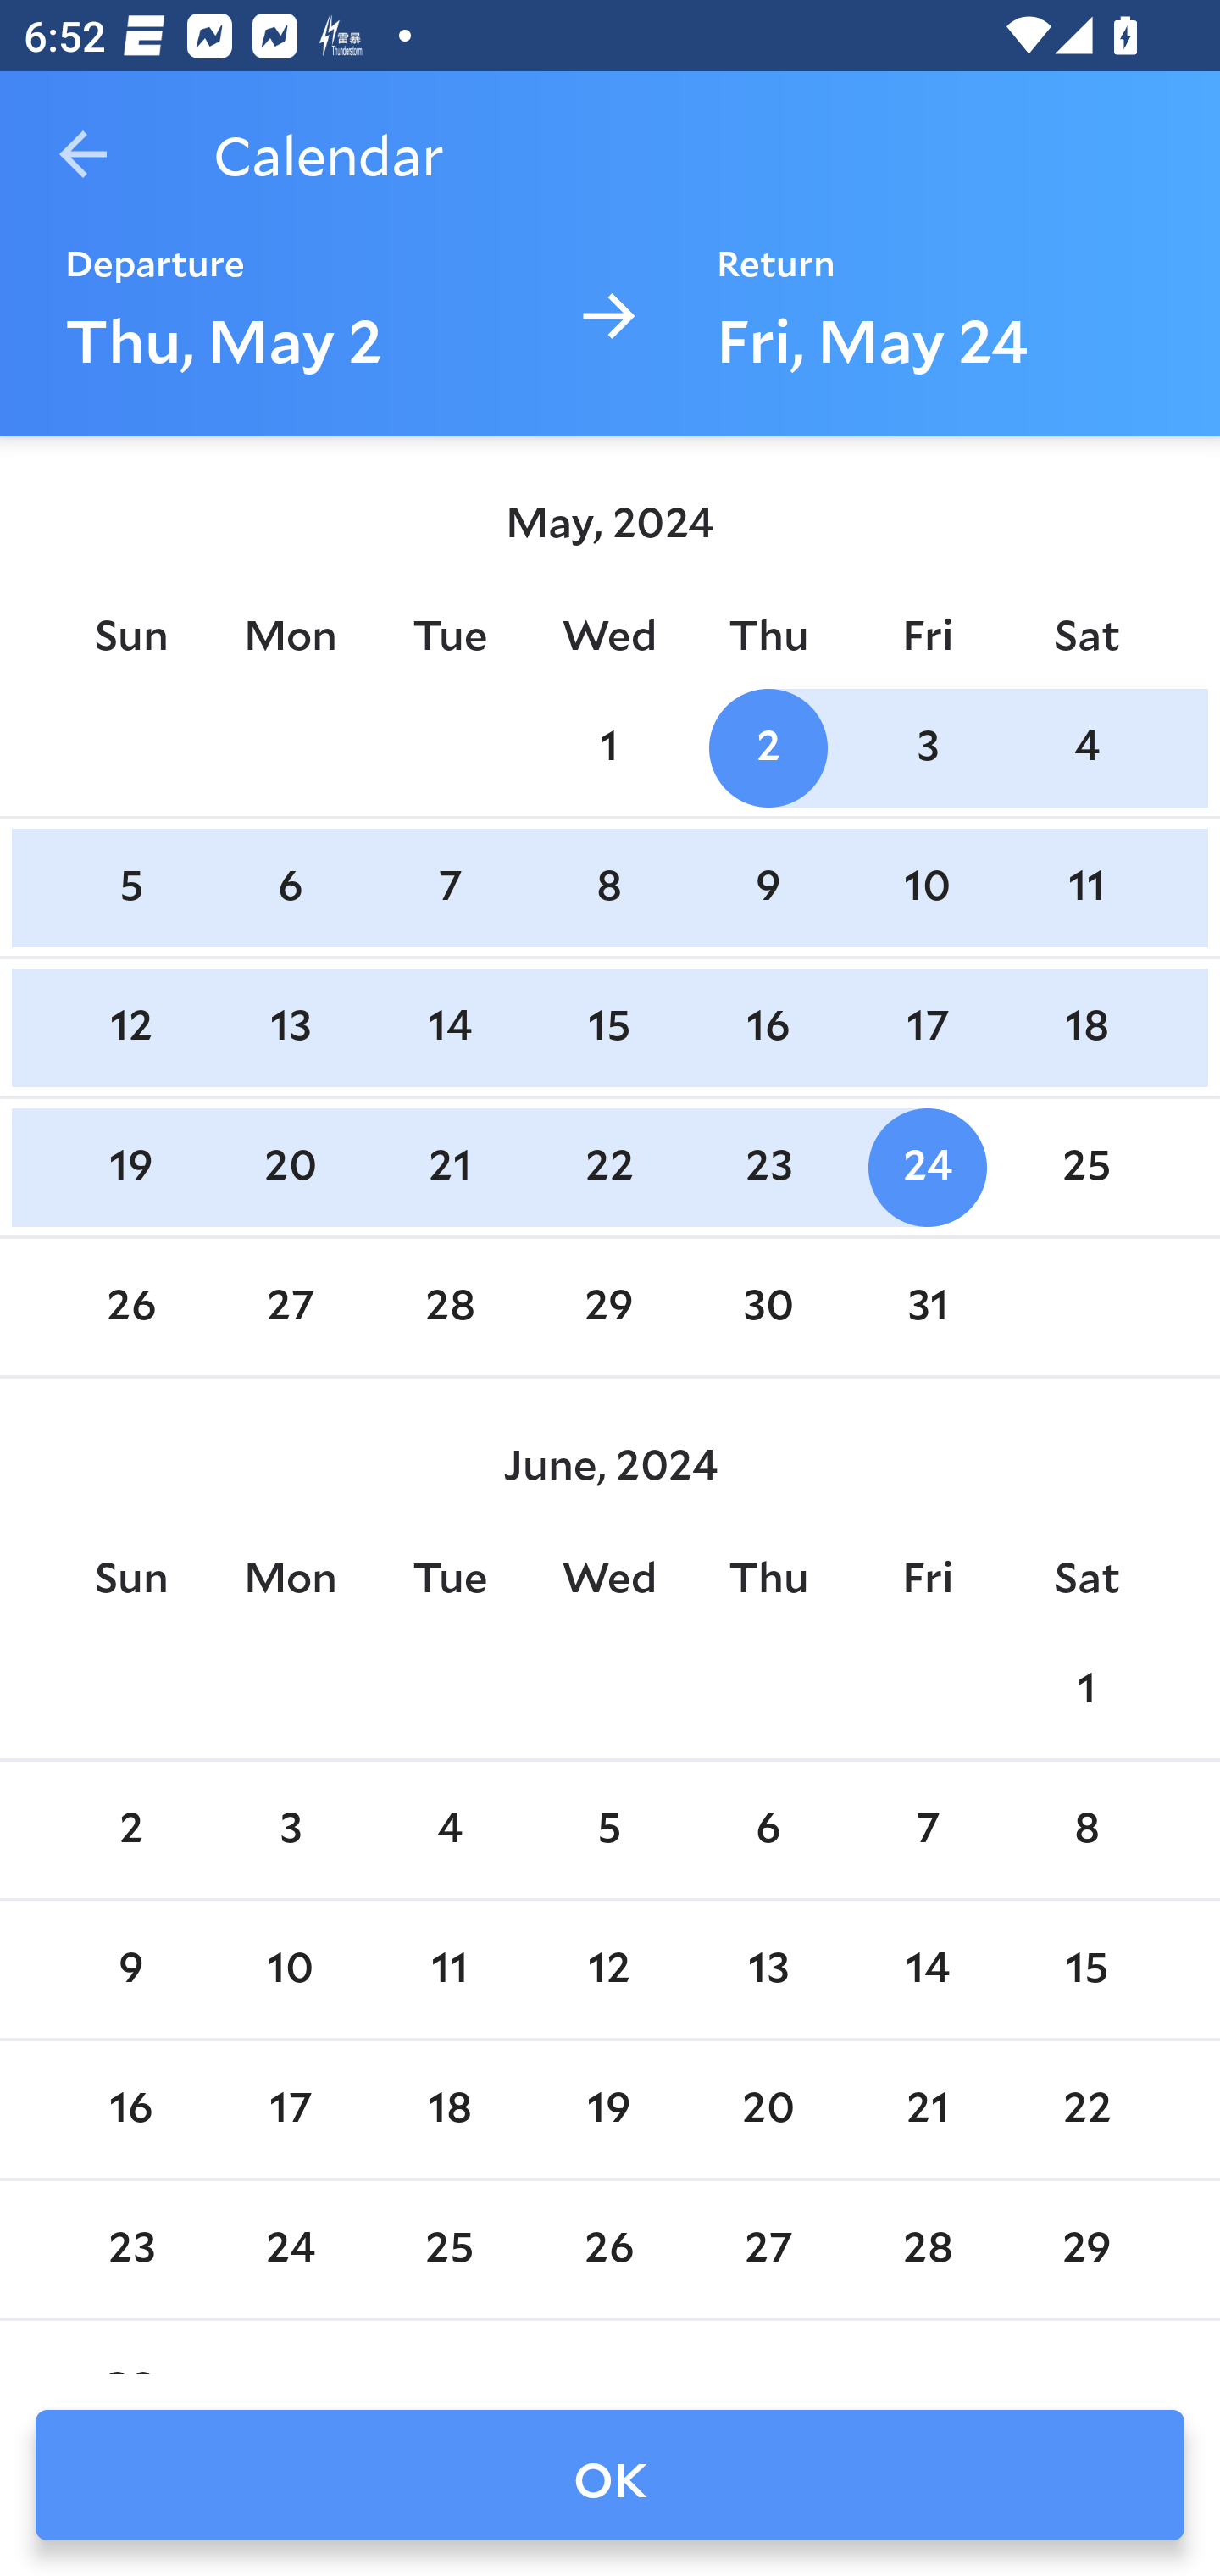 This screenshot has width=1220, height=2576. Describe the element at coordinates (768, 1308) in the screenshot. I see `30` at that location.